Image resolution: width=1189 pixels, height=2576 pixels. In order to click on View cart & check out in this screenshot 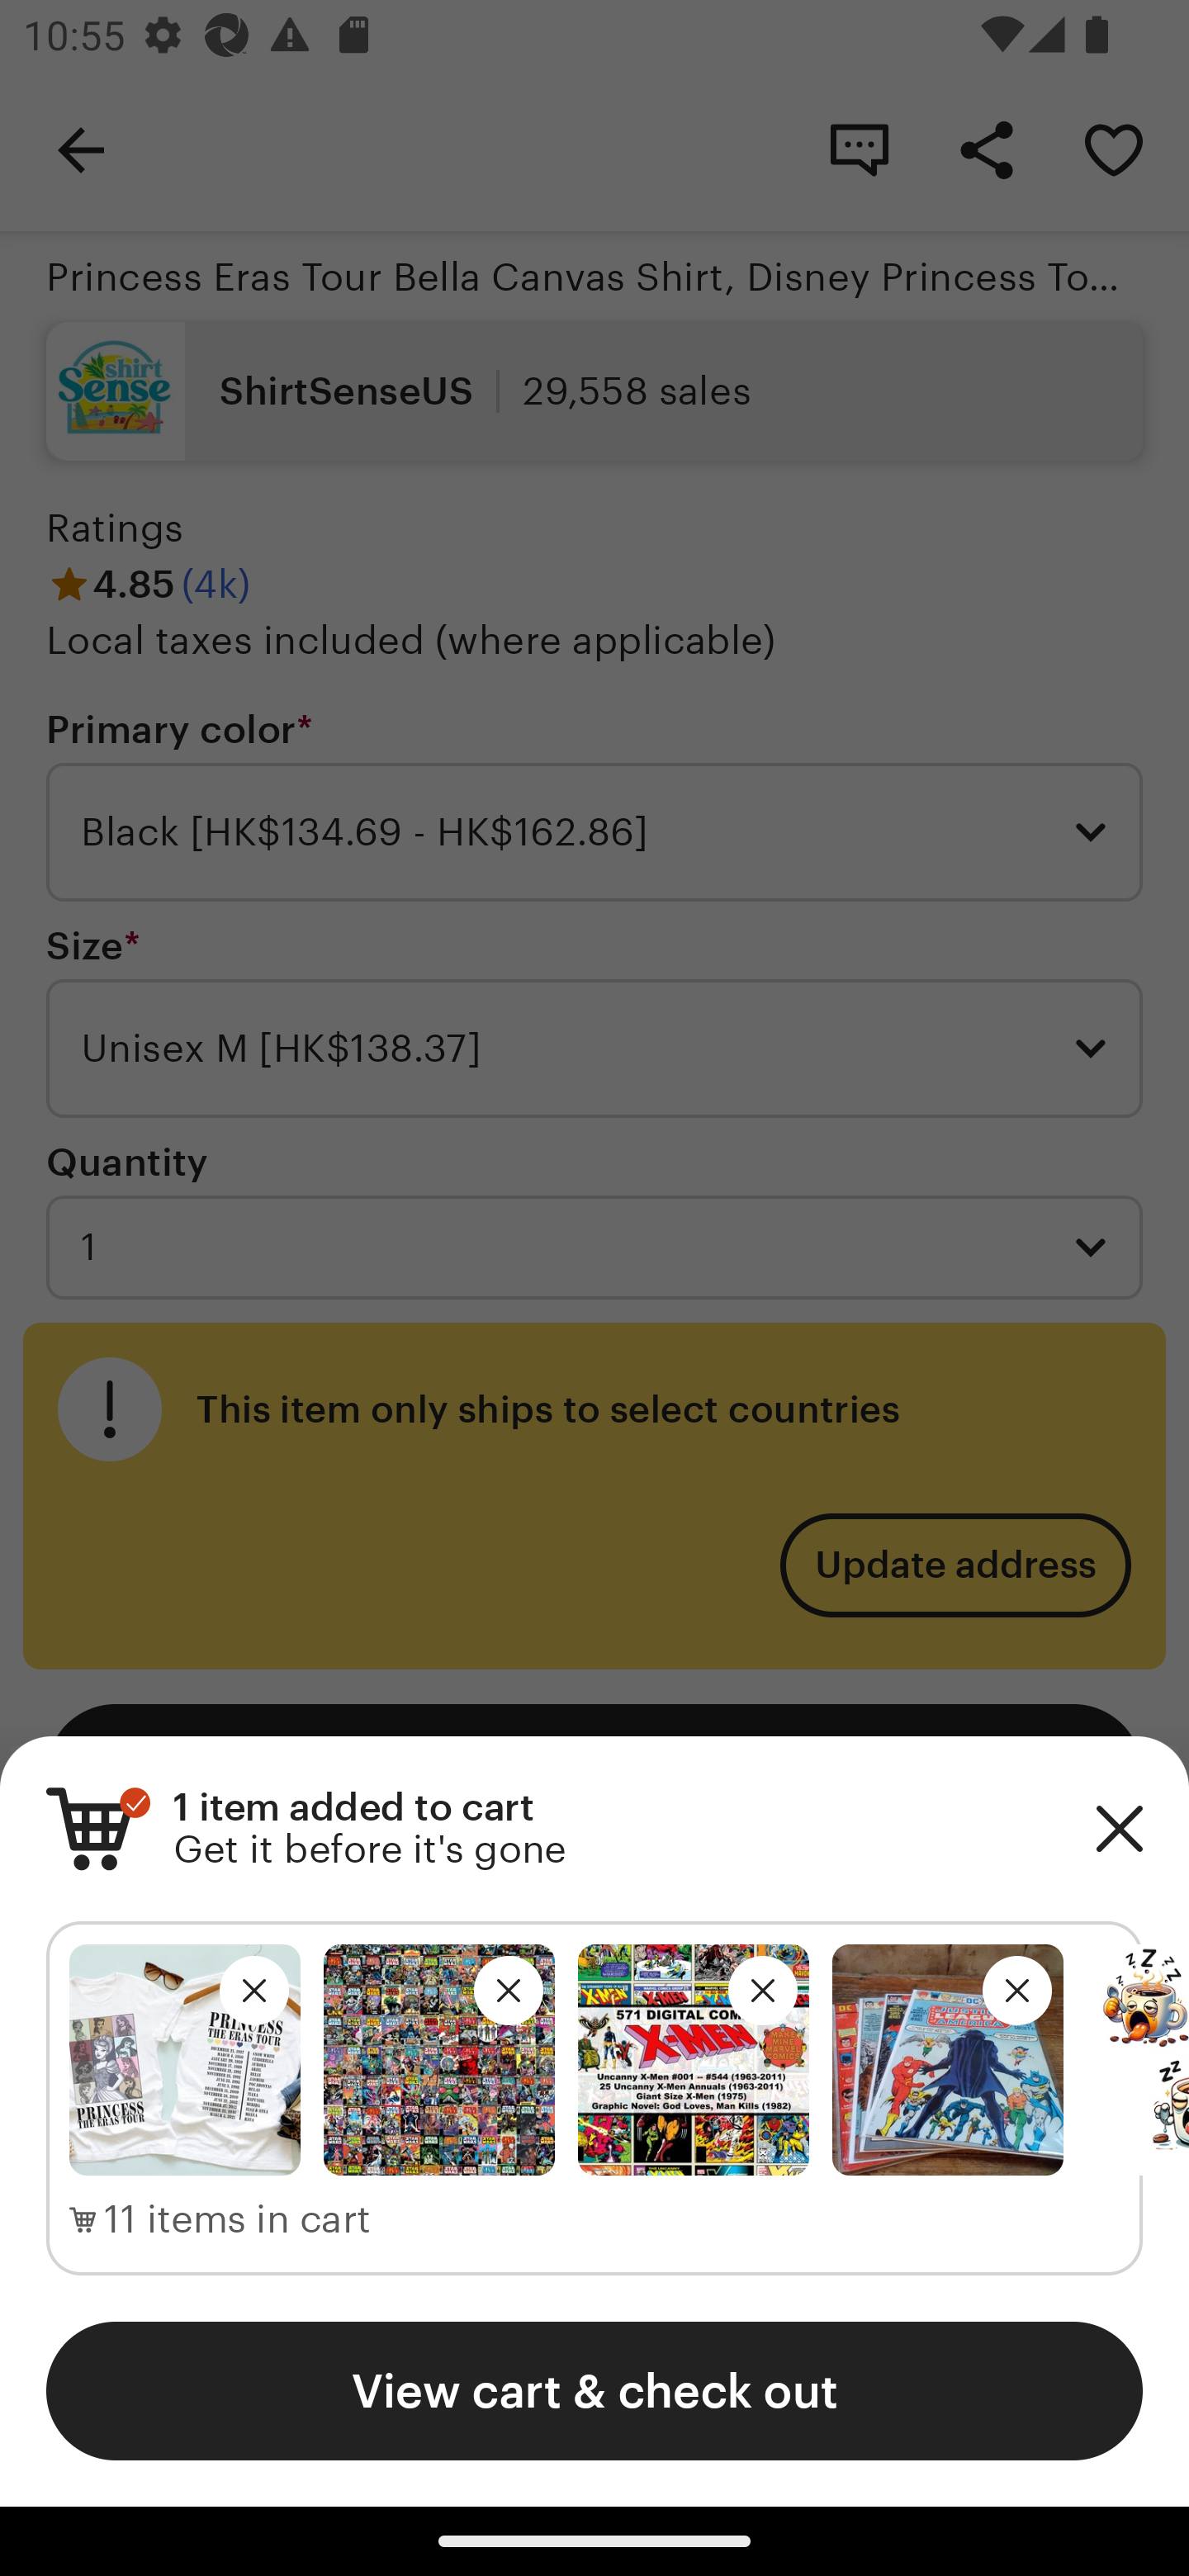, I will do `click(594, 2390)`.